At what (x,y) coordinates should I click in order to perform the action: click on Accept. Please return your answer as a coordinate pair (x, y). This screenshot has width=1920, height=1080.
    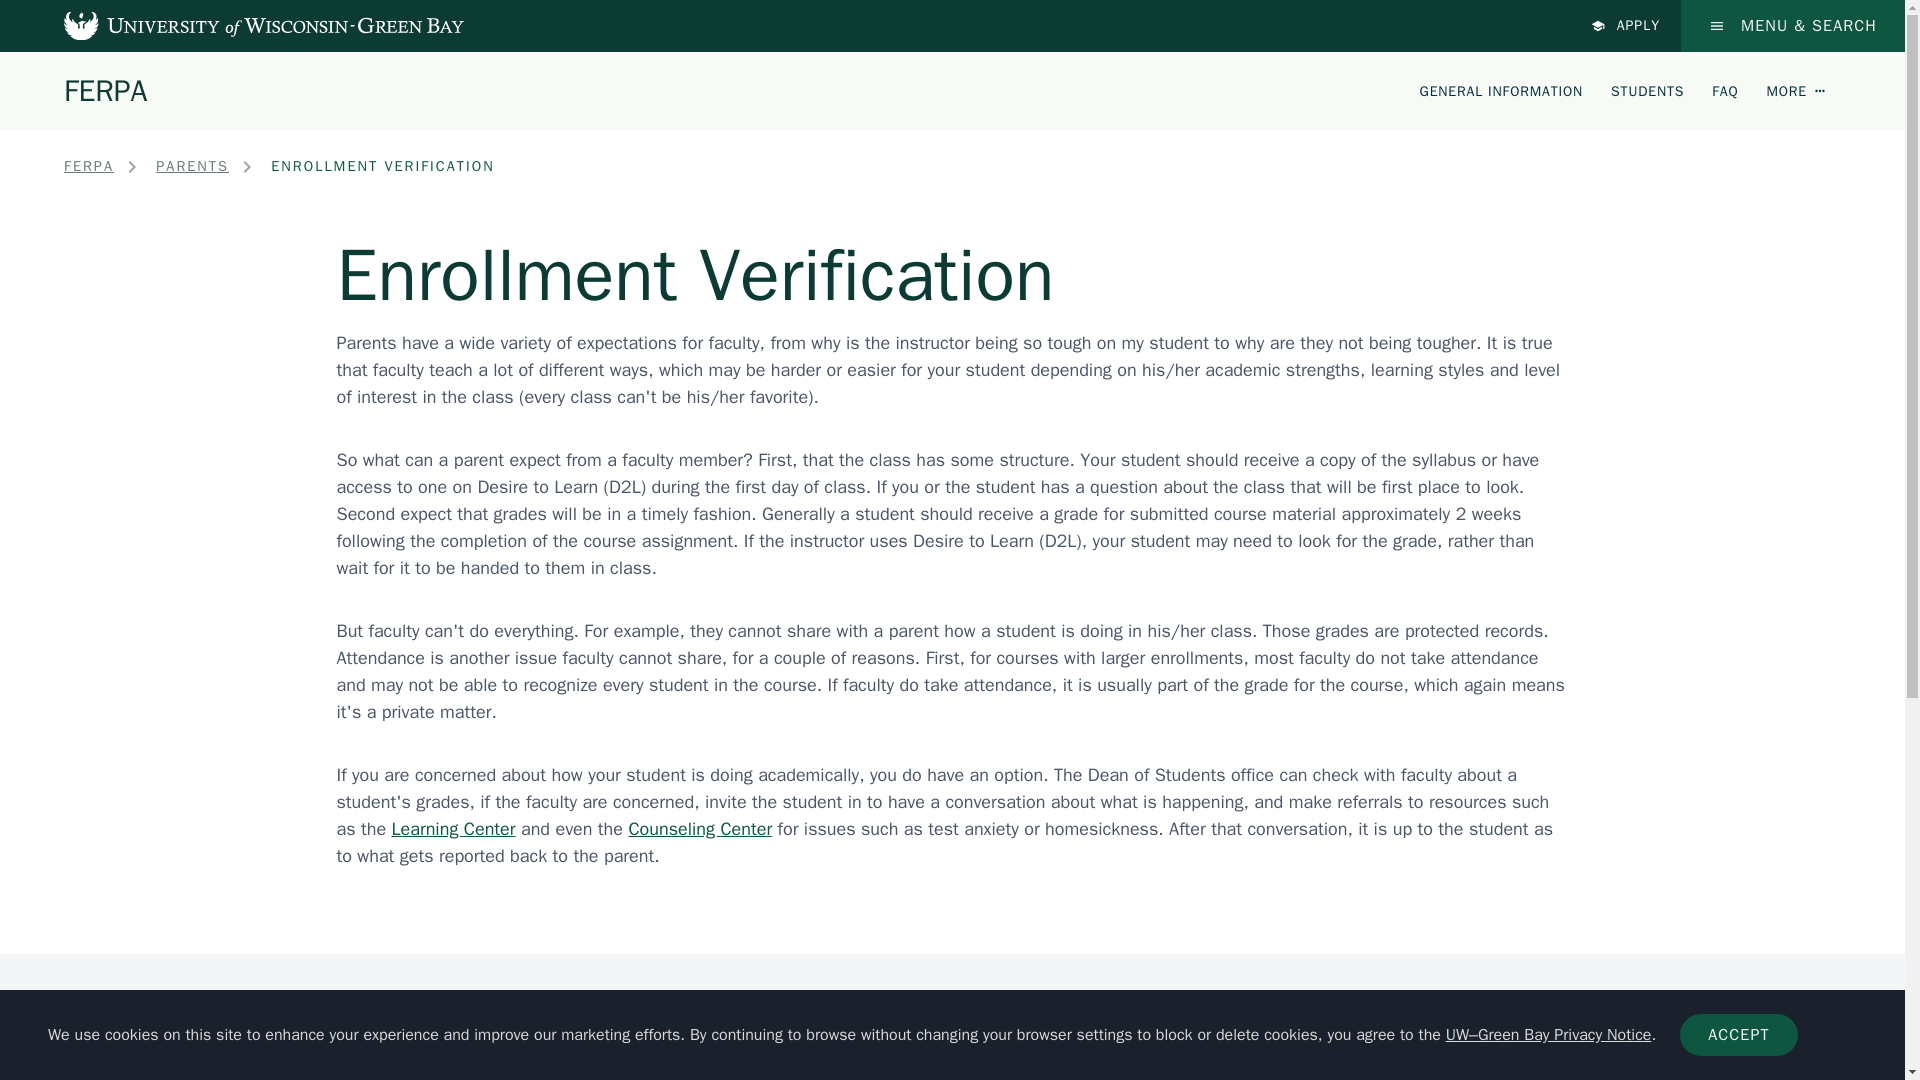
    Looking at the image, I should click on (1738, 1035).